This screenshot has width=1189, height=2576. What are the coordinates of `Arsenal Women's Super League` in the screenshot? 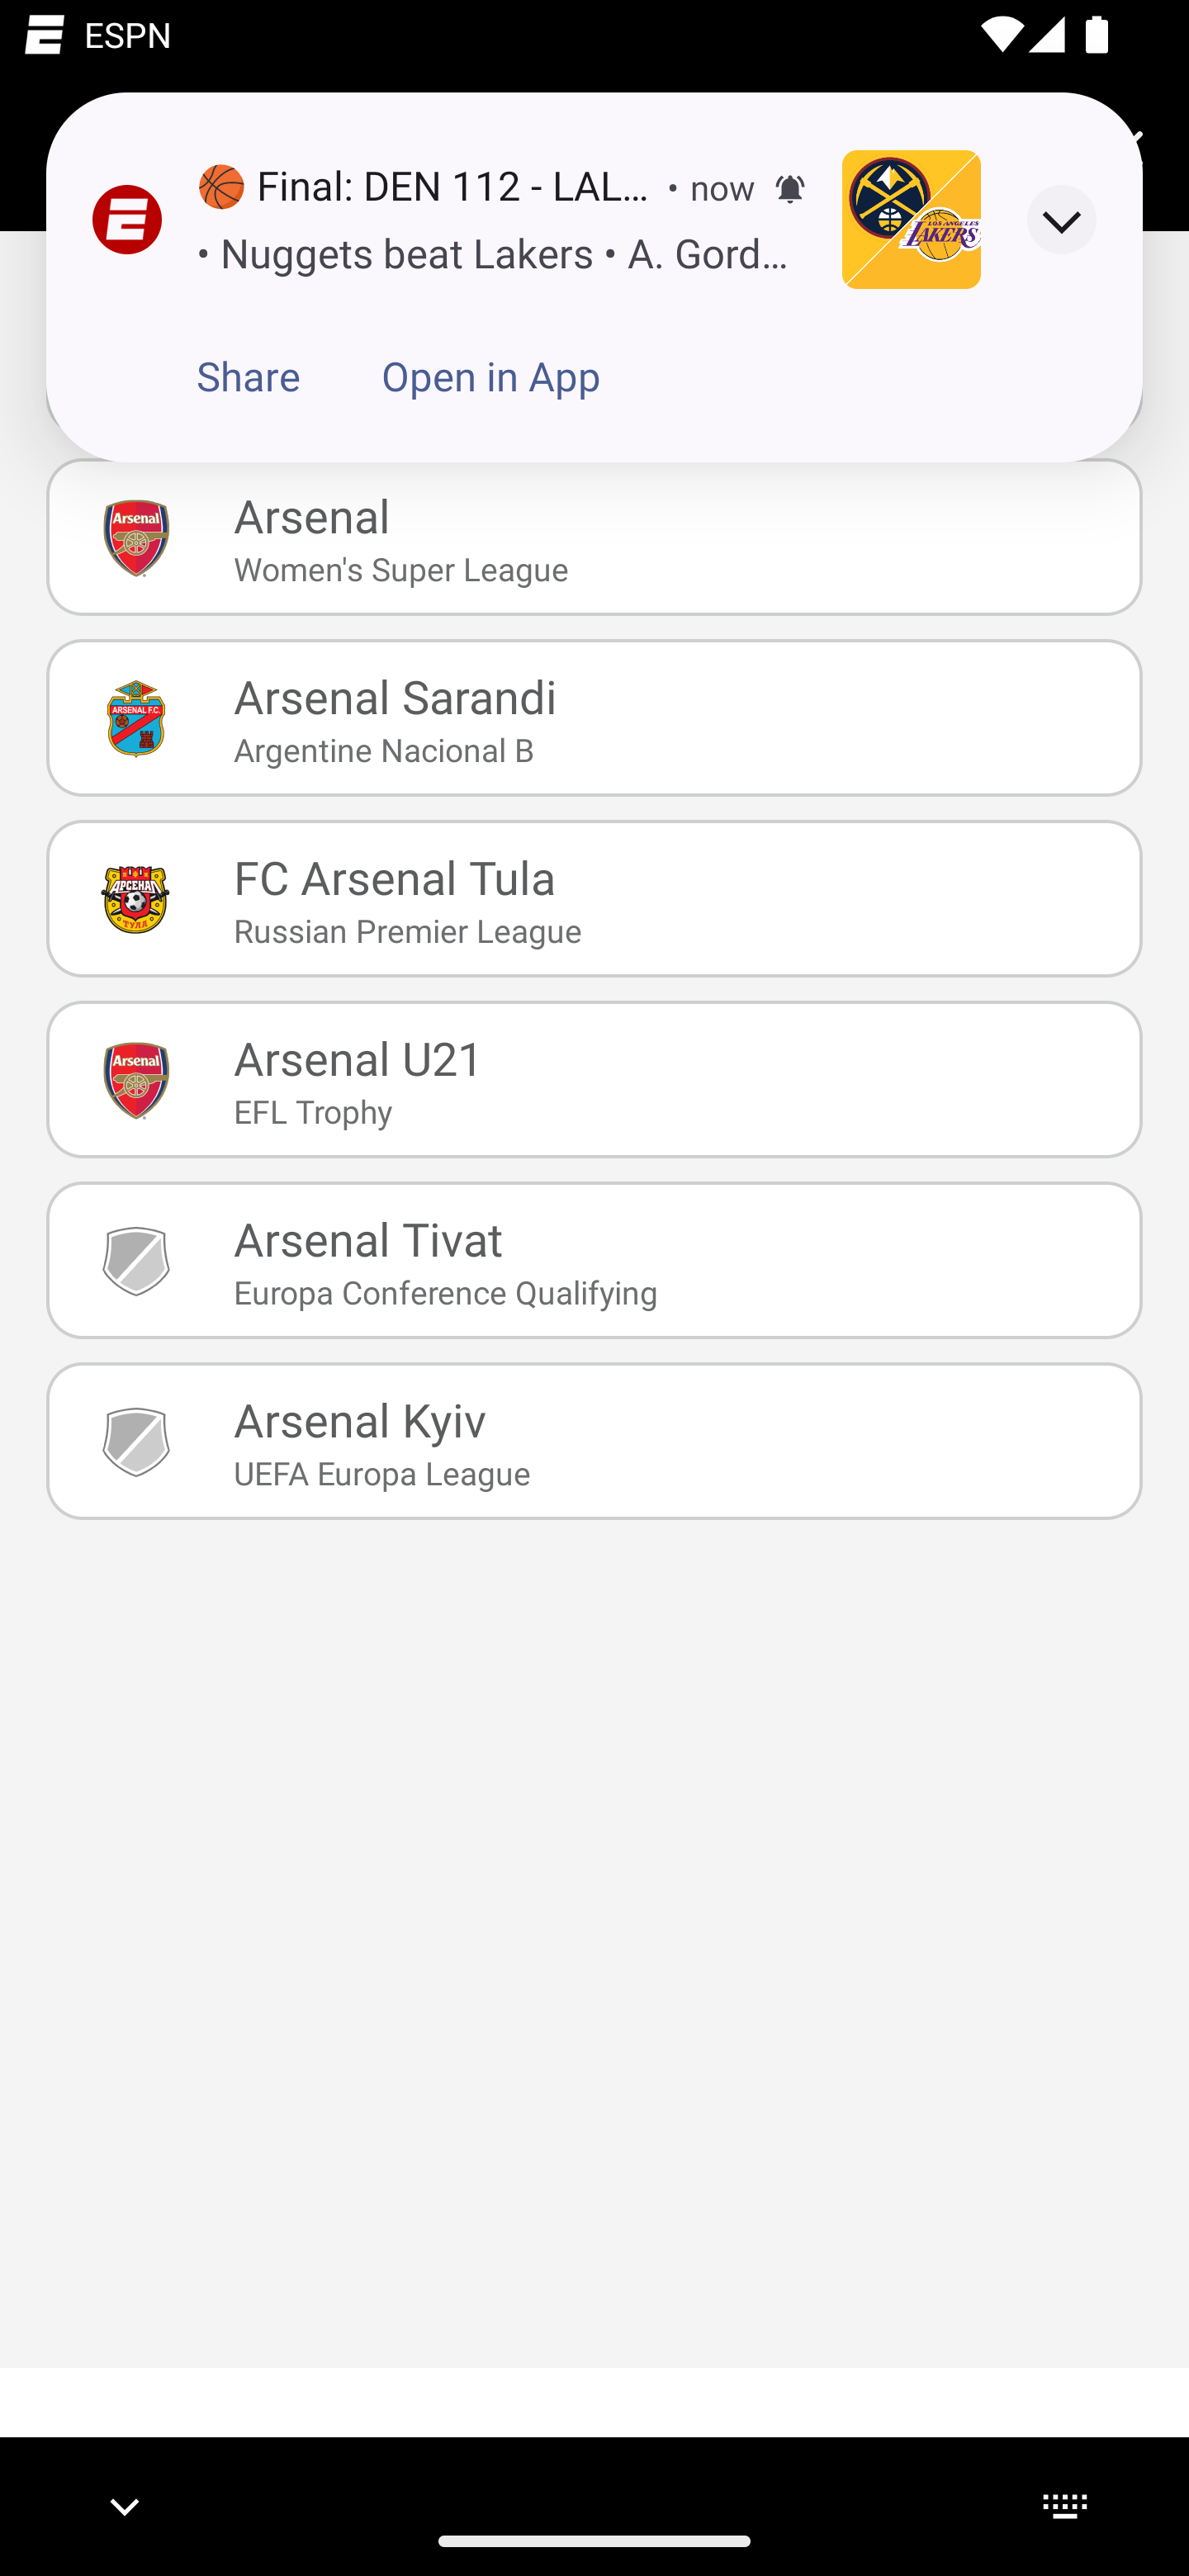 It's located at (594, 537).